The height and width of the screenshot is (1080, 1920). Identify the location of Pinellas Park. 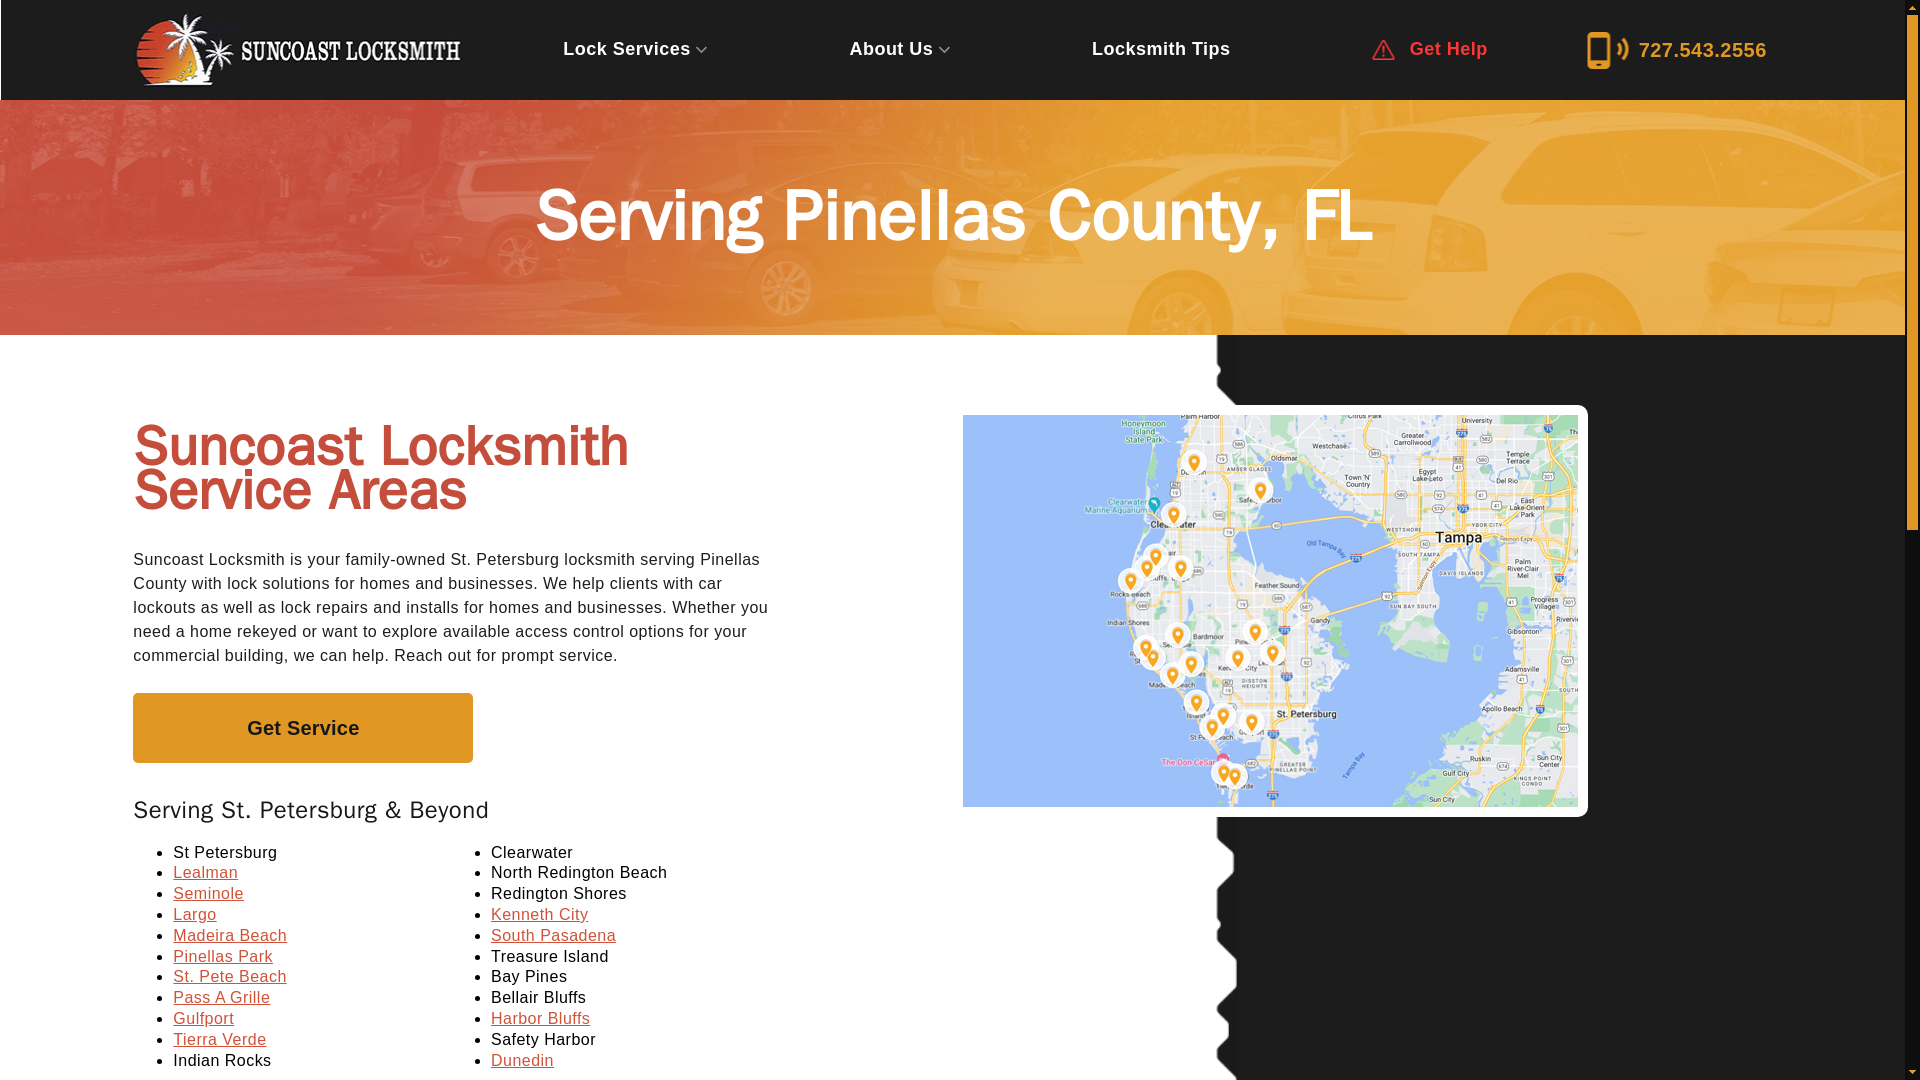
(222, 956).